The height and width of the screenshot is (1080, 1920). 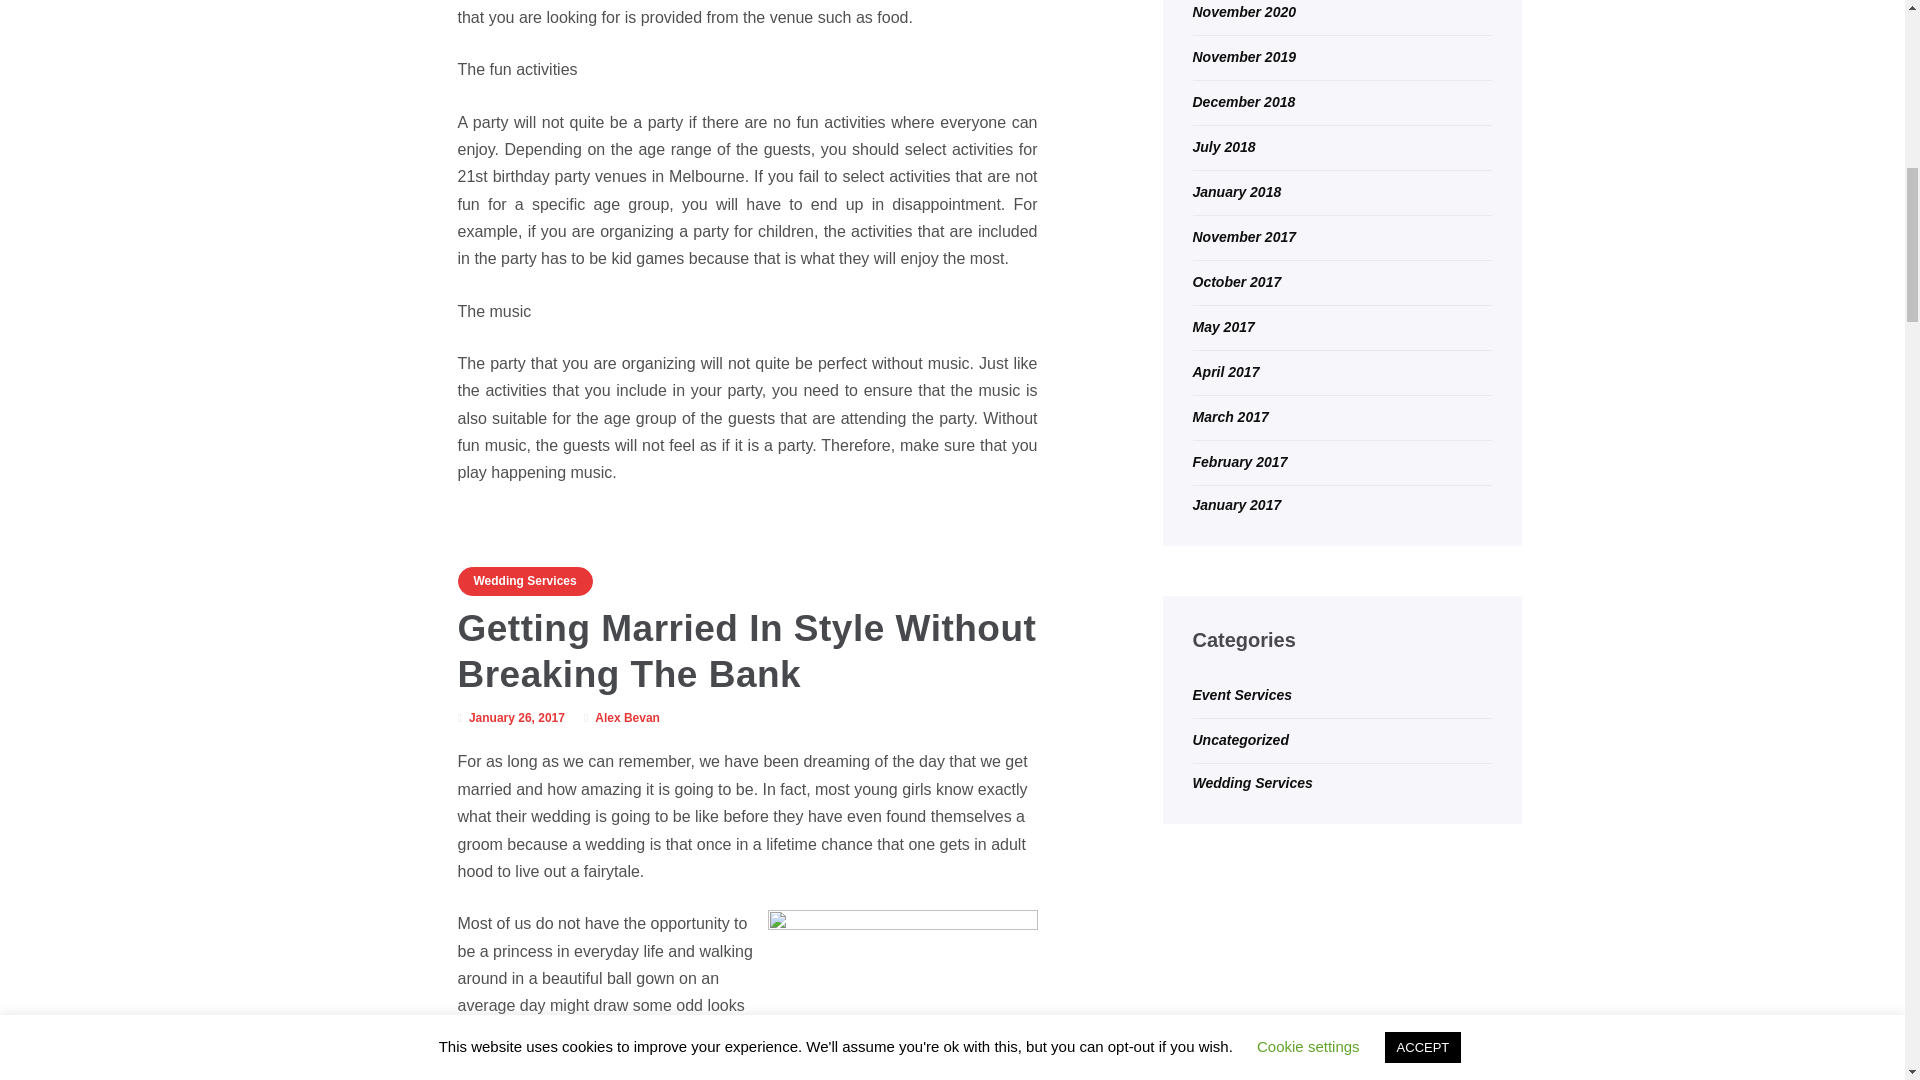 I want to click on October 2017, so click(x=1236, y=282).